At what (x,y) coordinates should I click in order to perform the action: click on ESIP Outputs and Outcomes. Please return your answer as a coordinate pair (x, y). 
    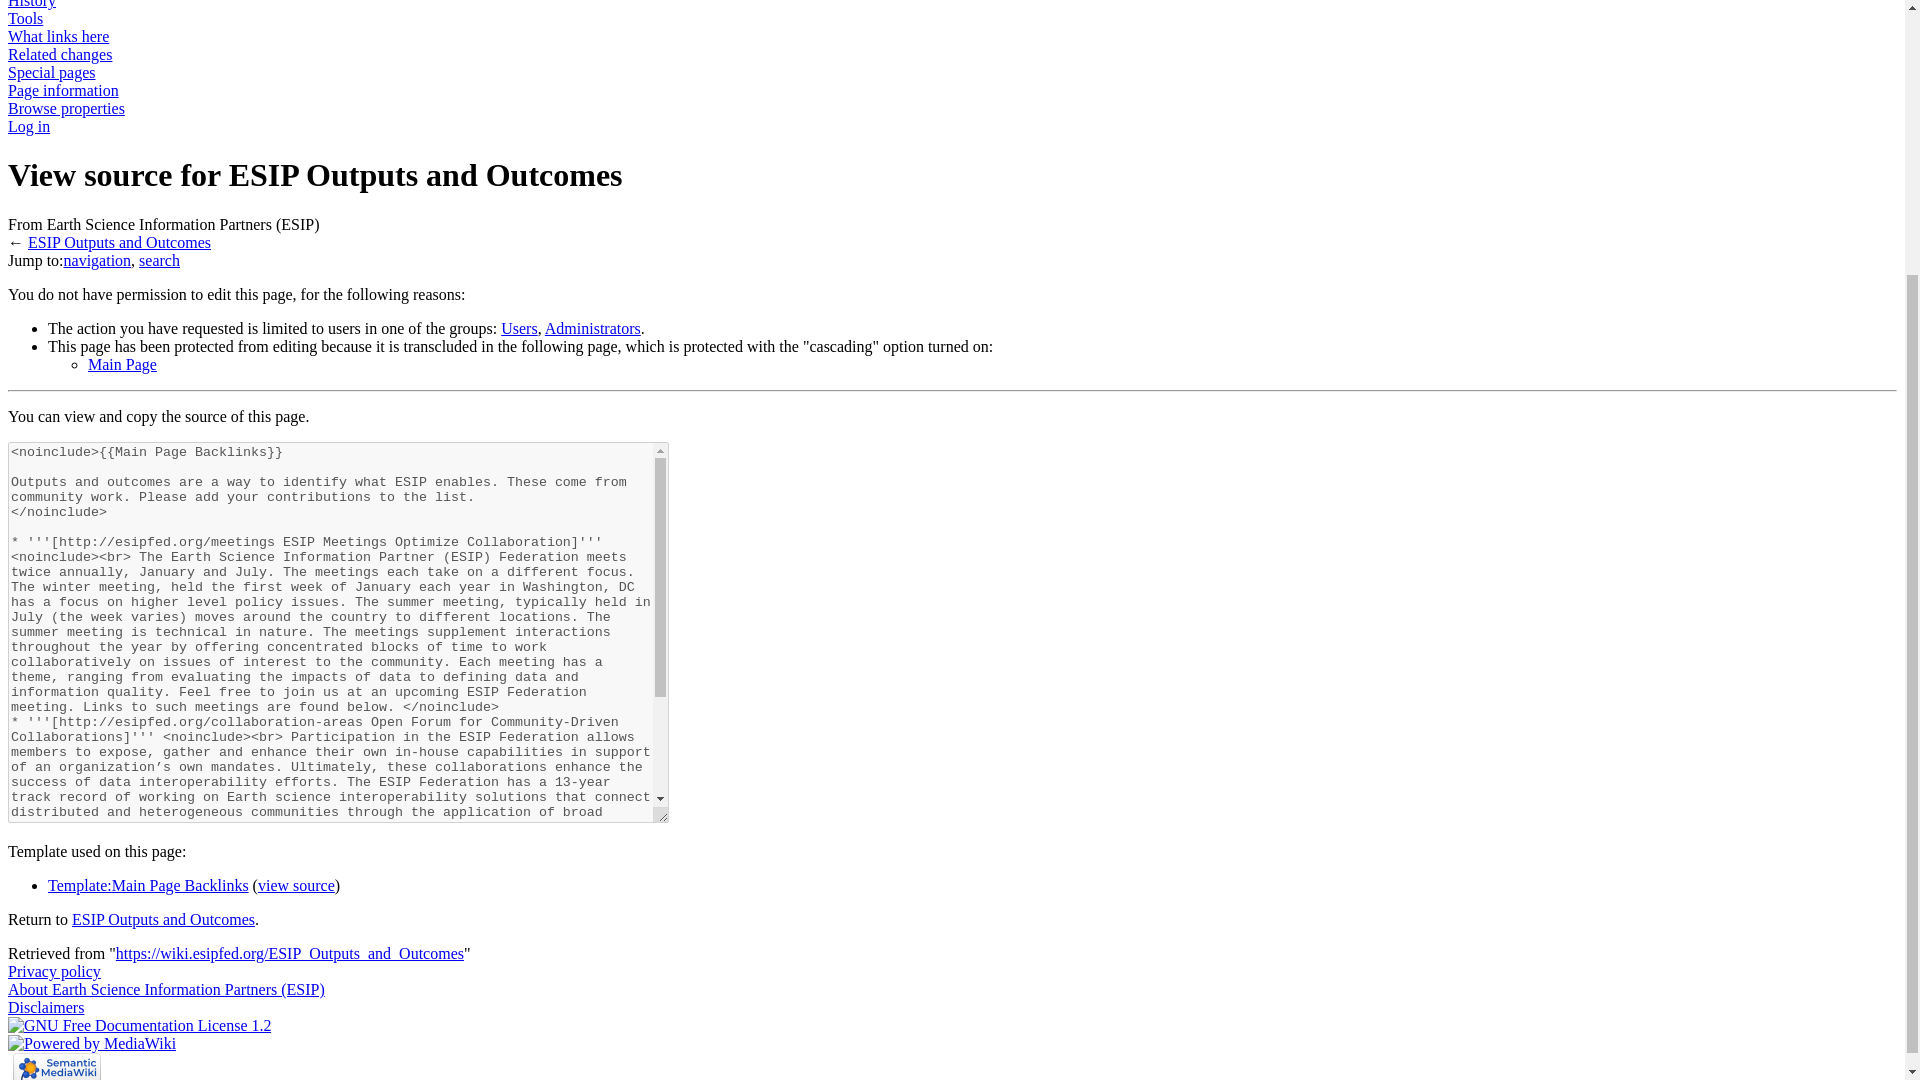
    Looking at the image, I should click on (120, 242).